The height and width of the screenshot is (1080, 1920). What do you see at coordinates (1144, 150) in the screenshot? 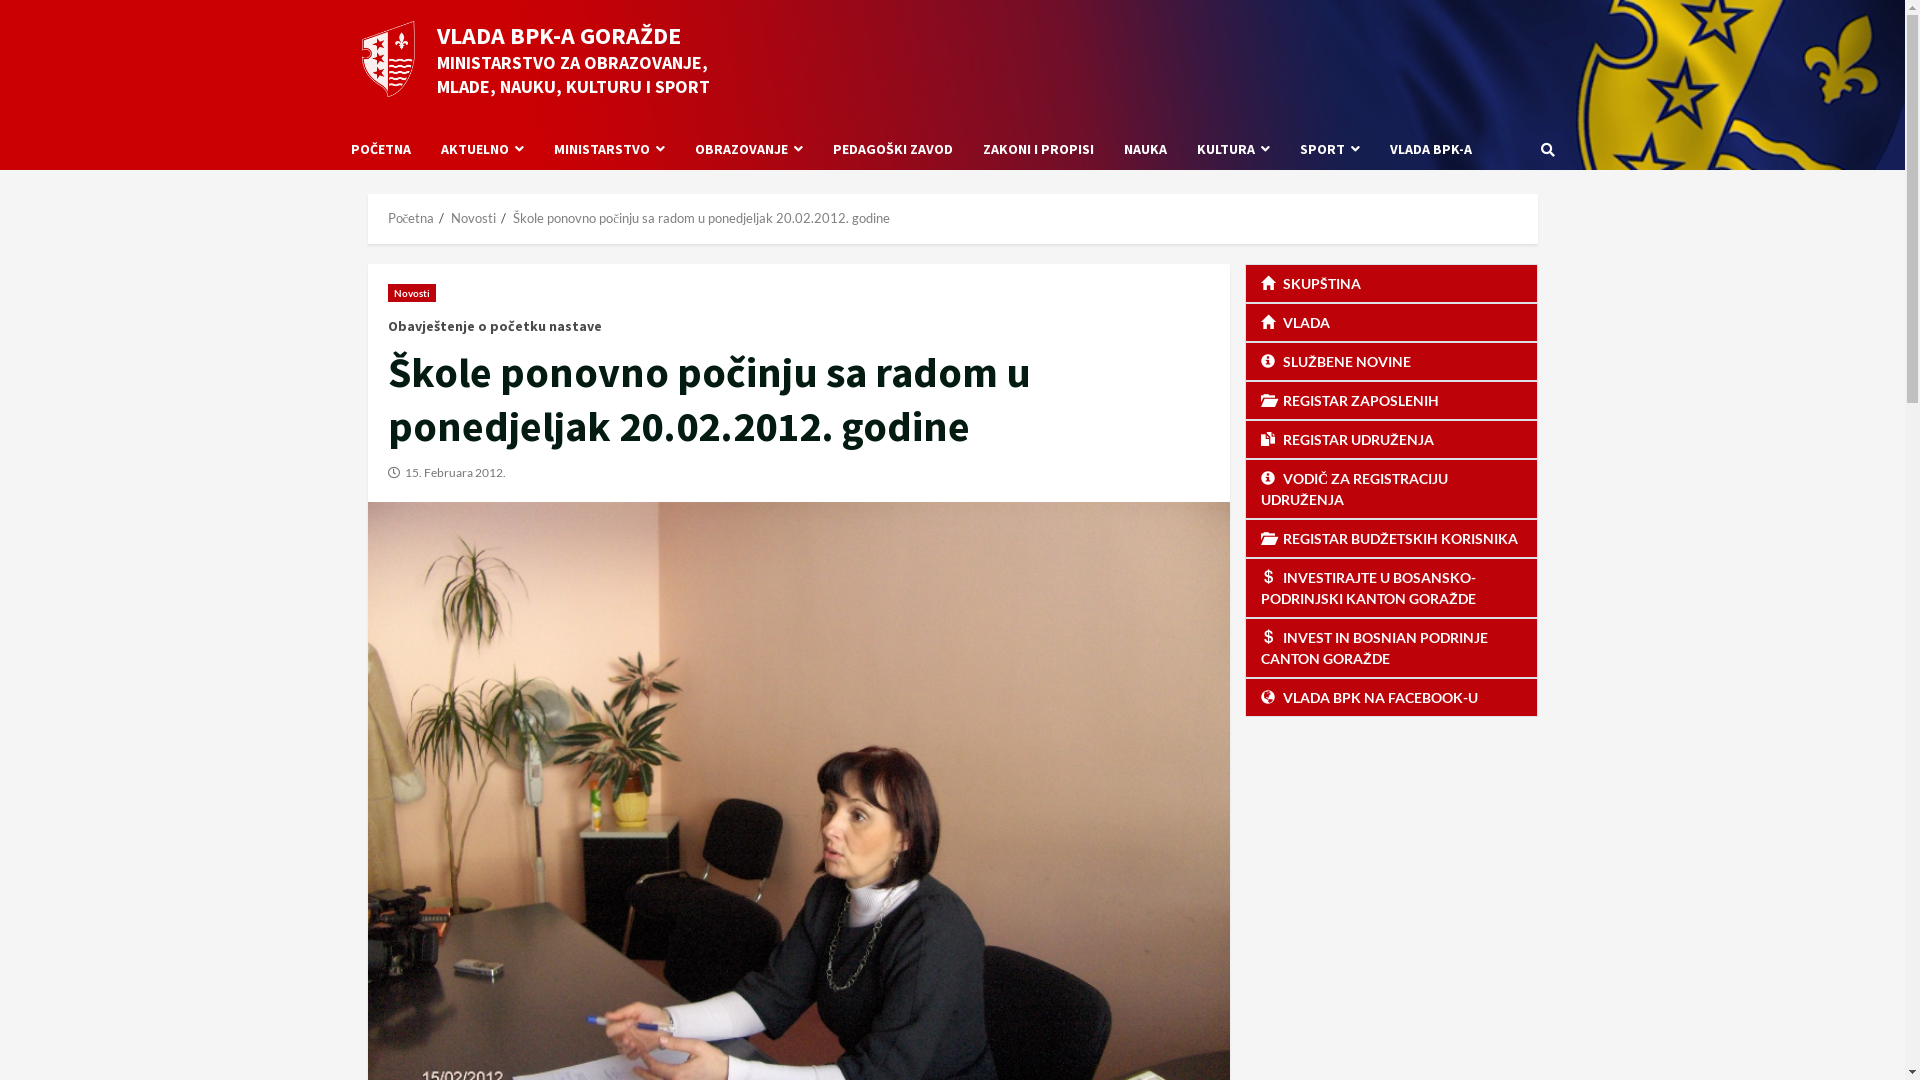
I see `NAUKA` at bounding box center [1144, 150].